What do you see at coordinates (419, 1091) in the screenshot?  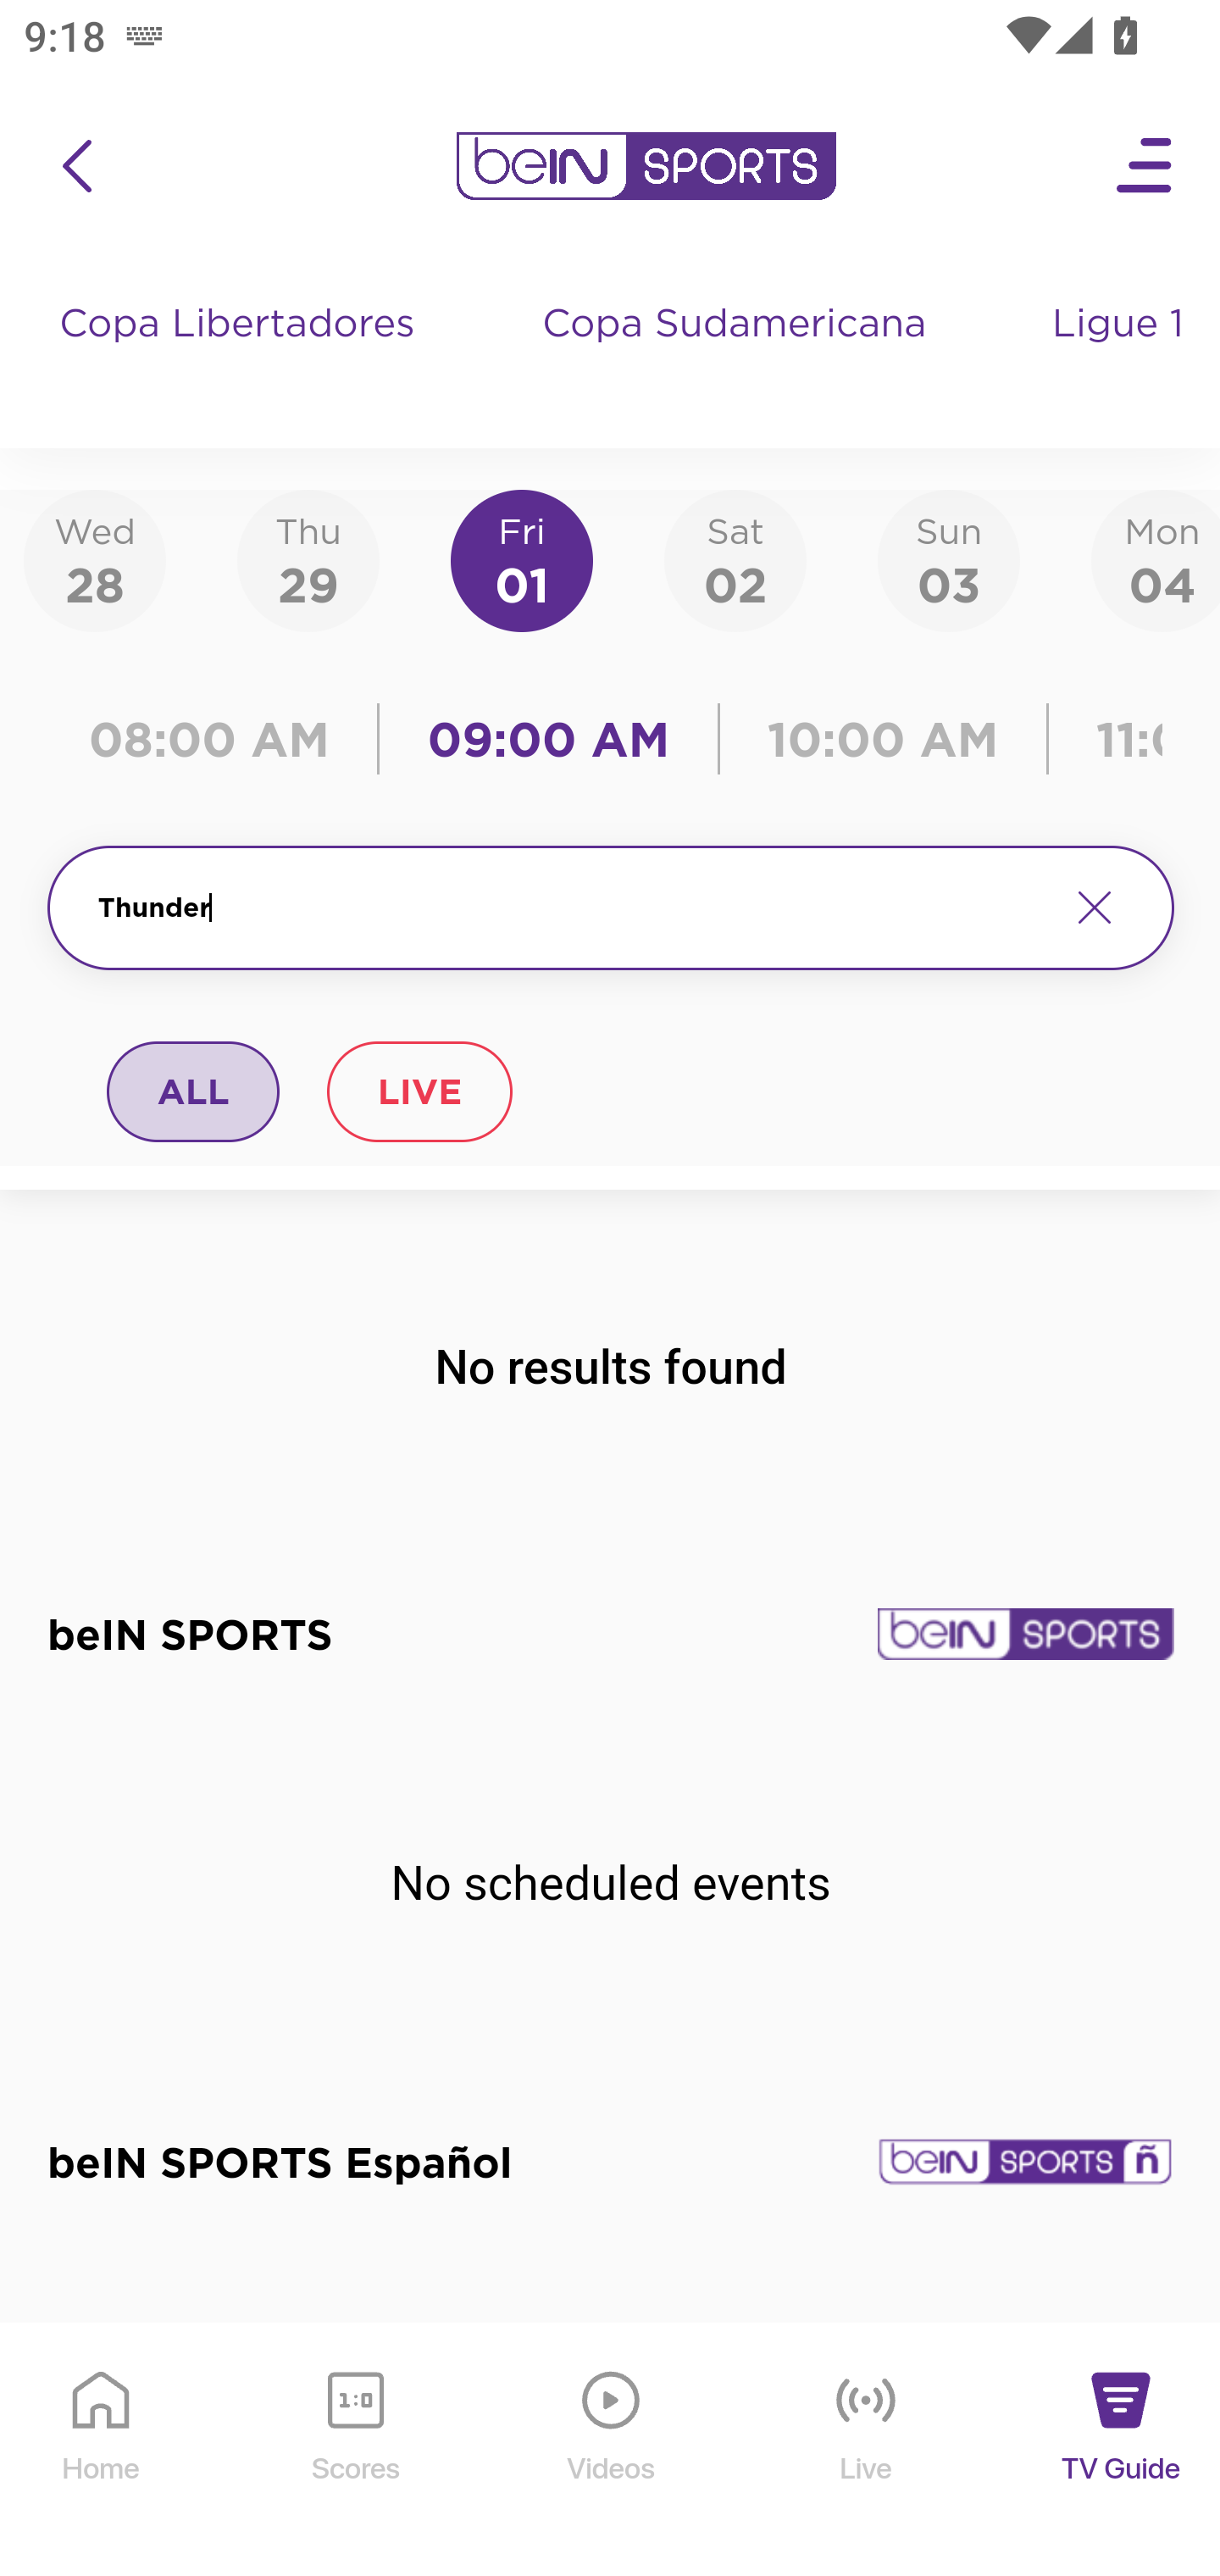 I see `LIVE` at bounding box center [419, 1091].